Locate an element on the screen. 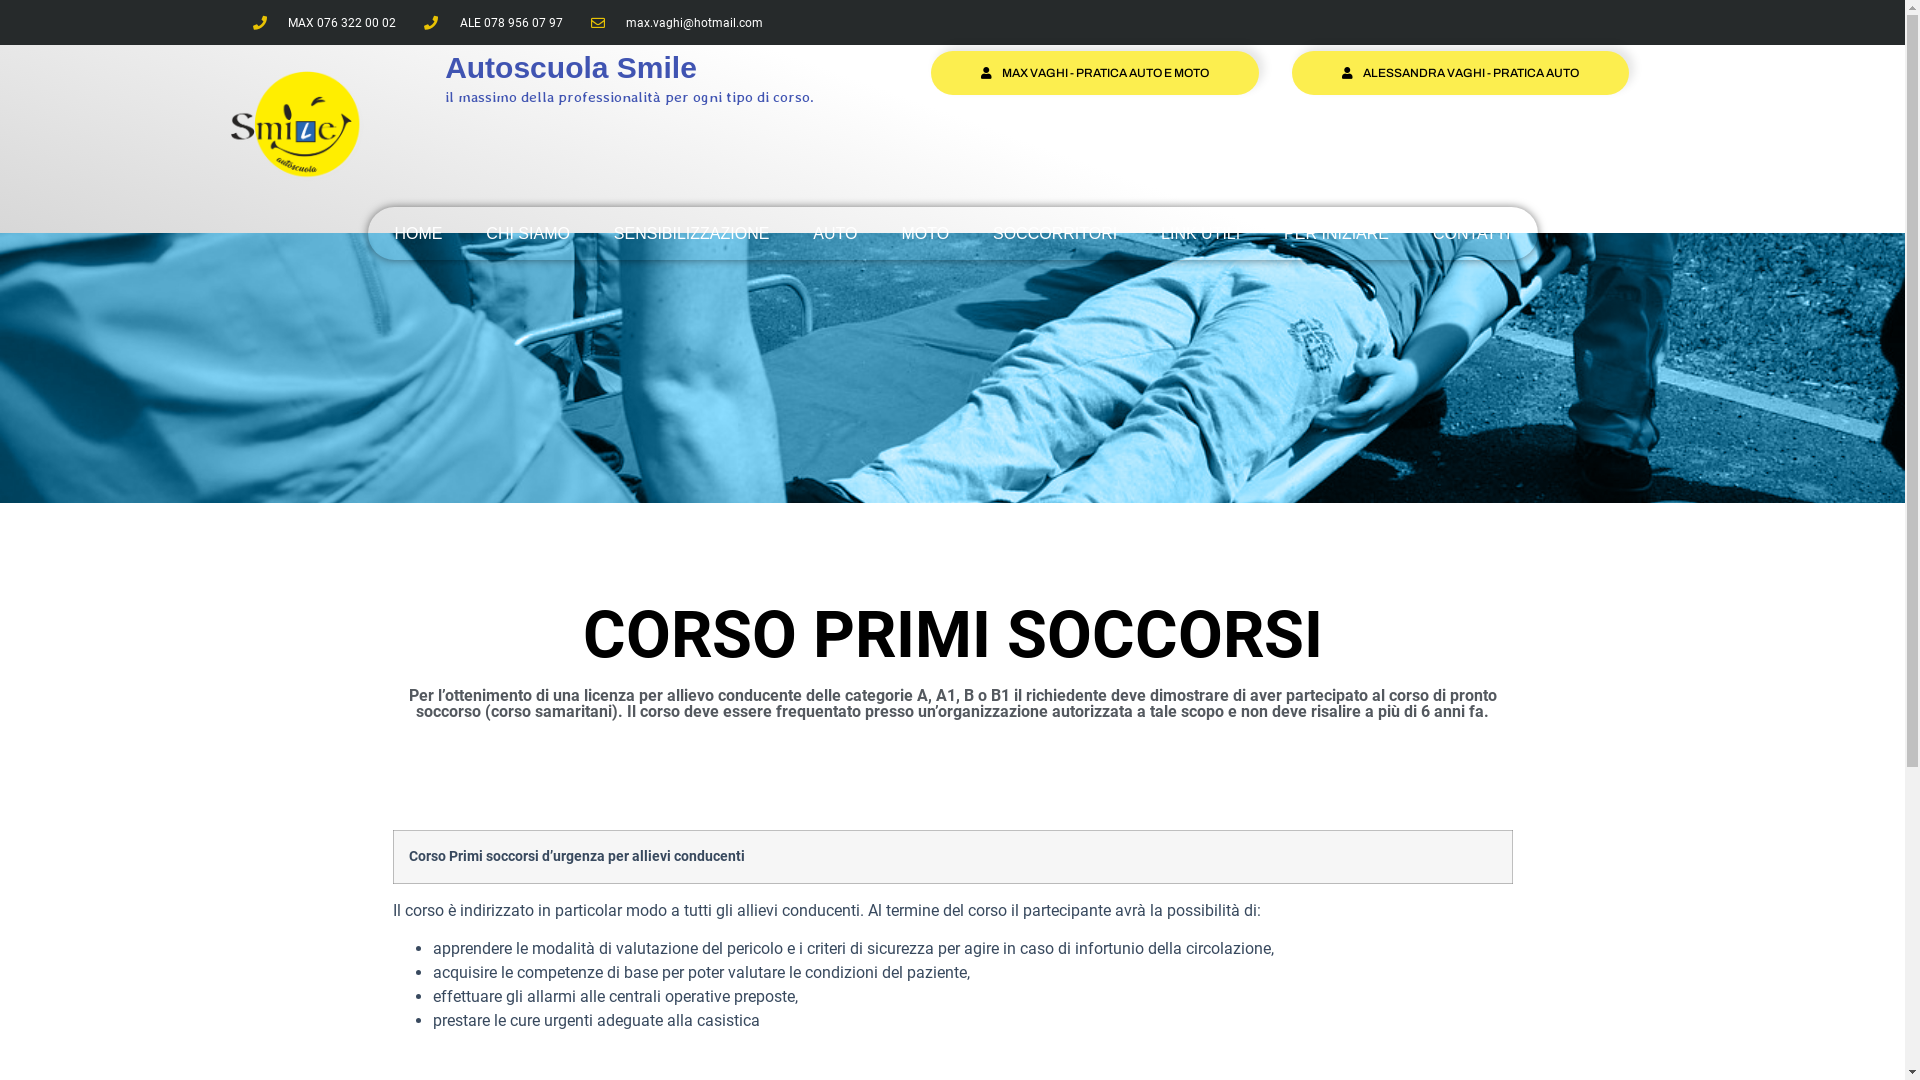  LINK UTILI is located at coordinates (1200, 234).